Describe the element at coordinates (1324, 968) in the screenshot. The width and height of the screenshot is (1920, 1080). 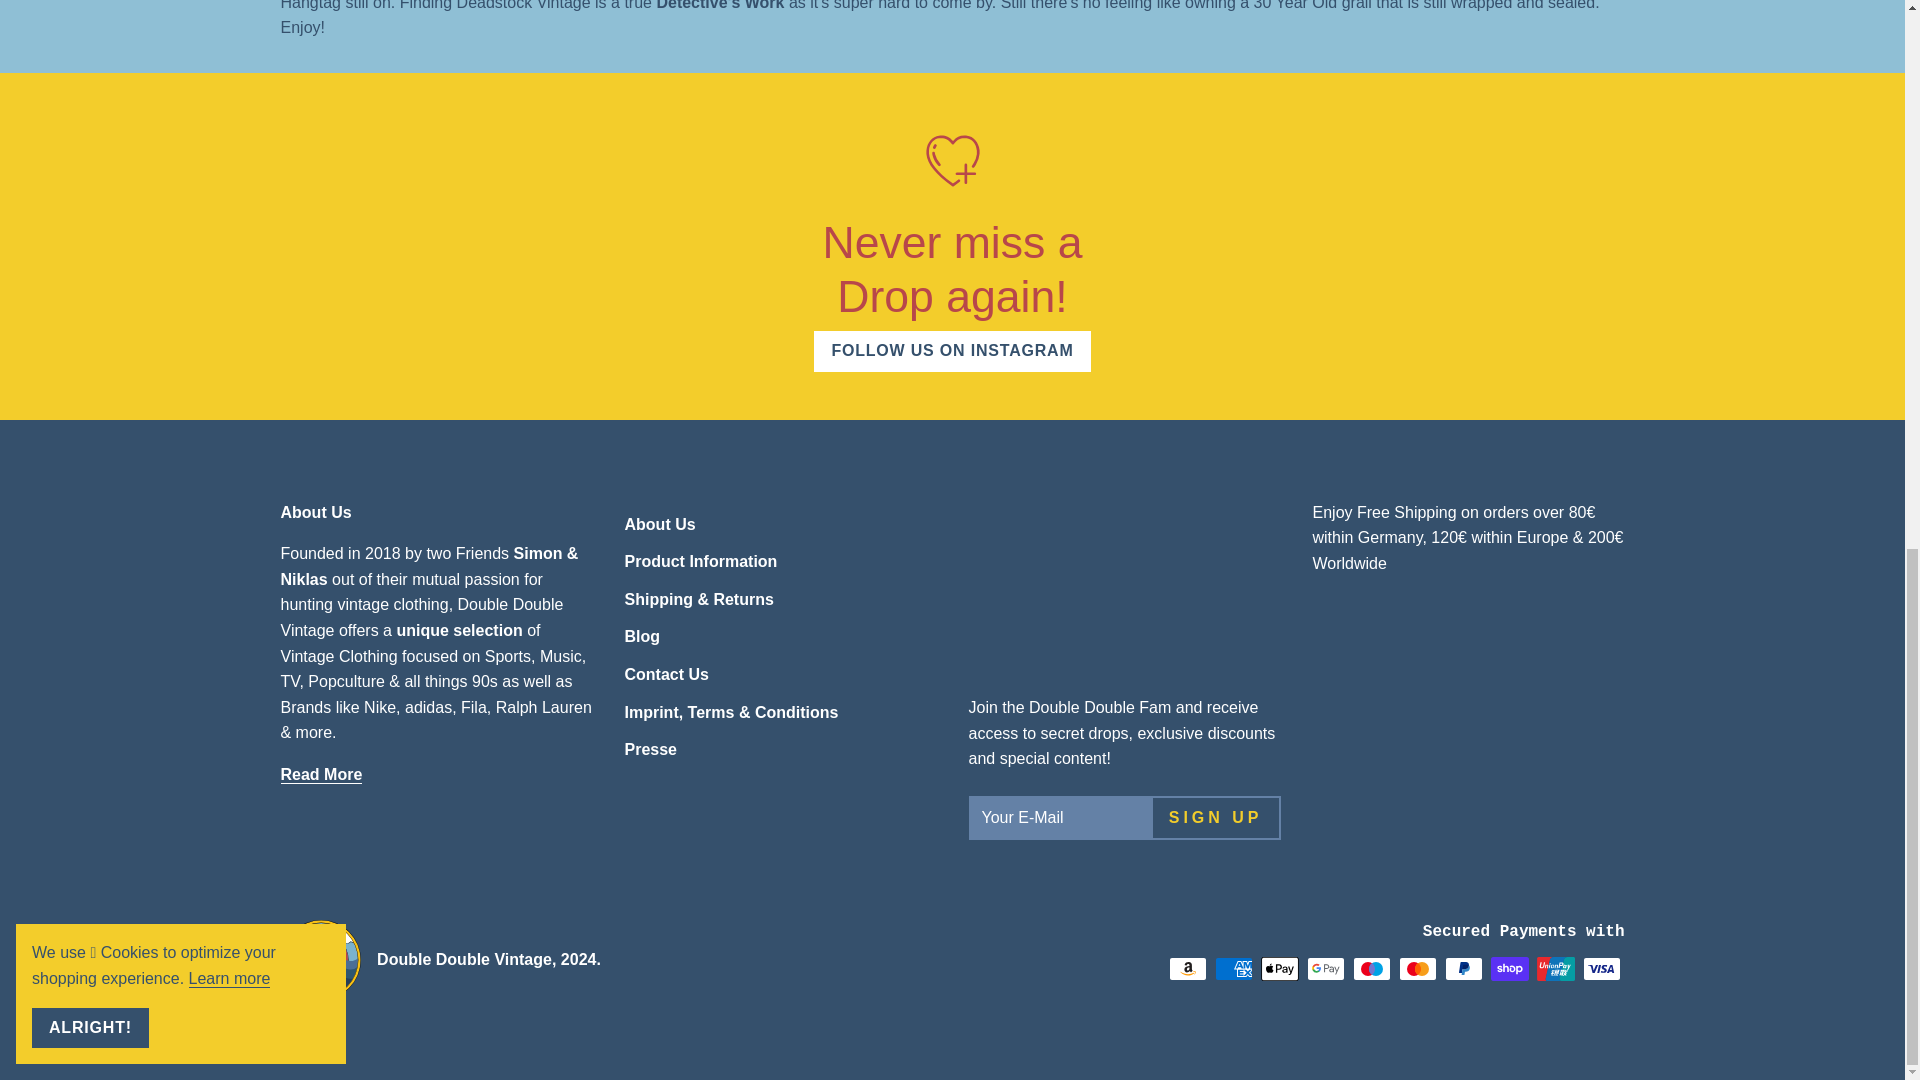
I see `Google Pay` at that location.